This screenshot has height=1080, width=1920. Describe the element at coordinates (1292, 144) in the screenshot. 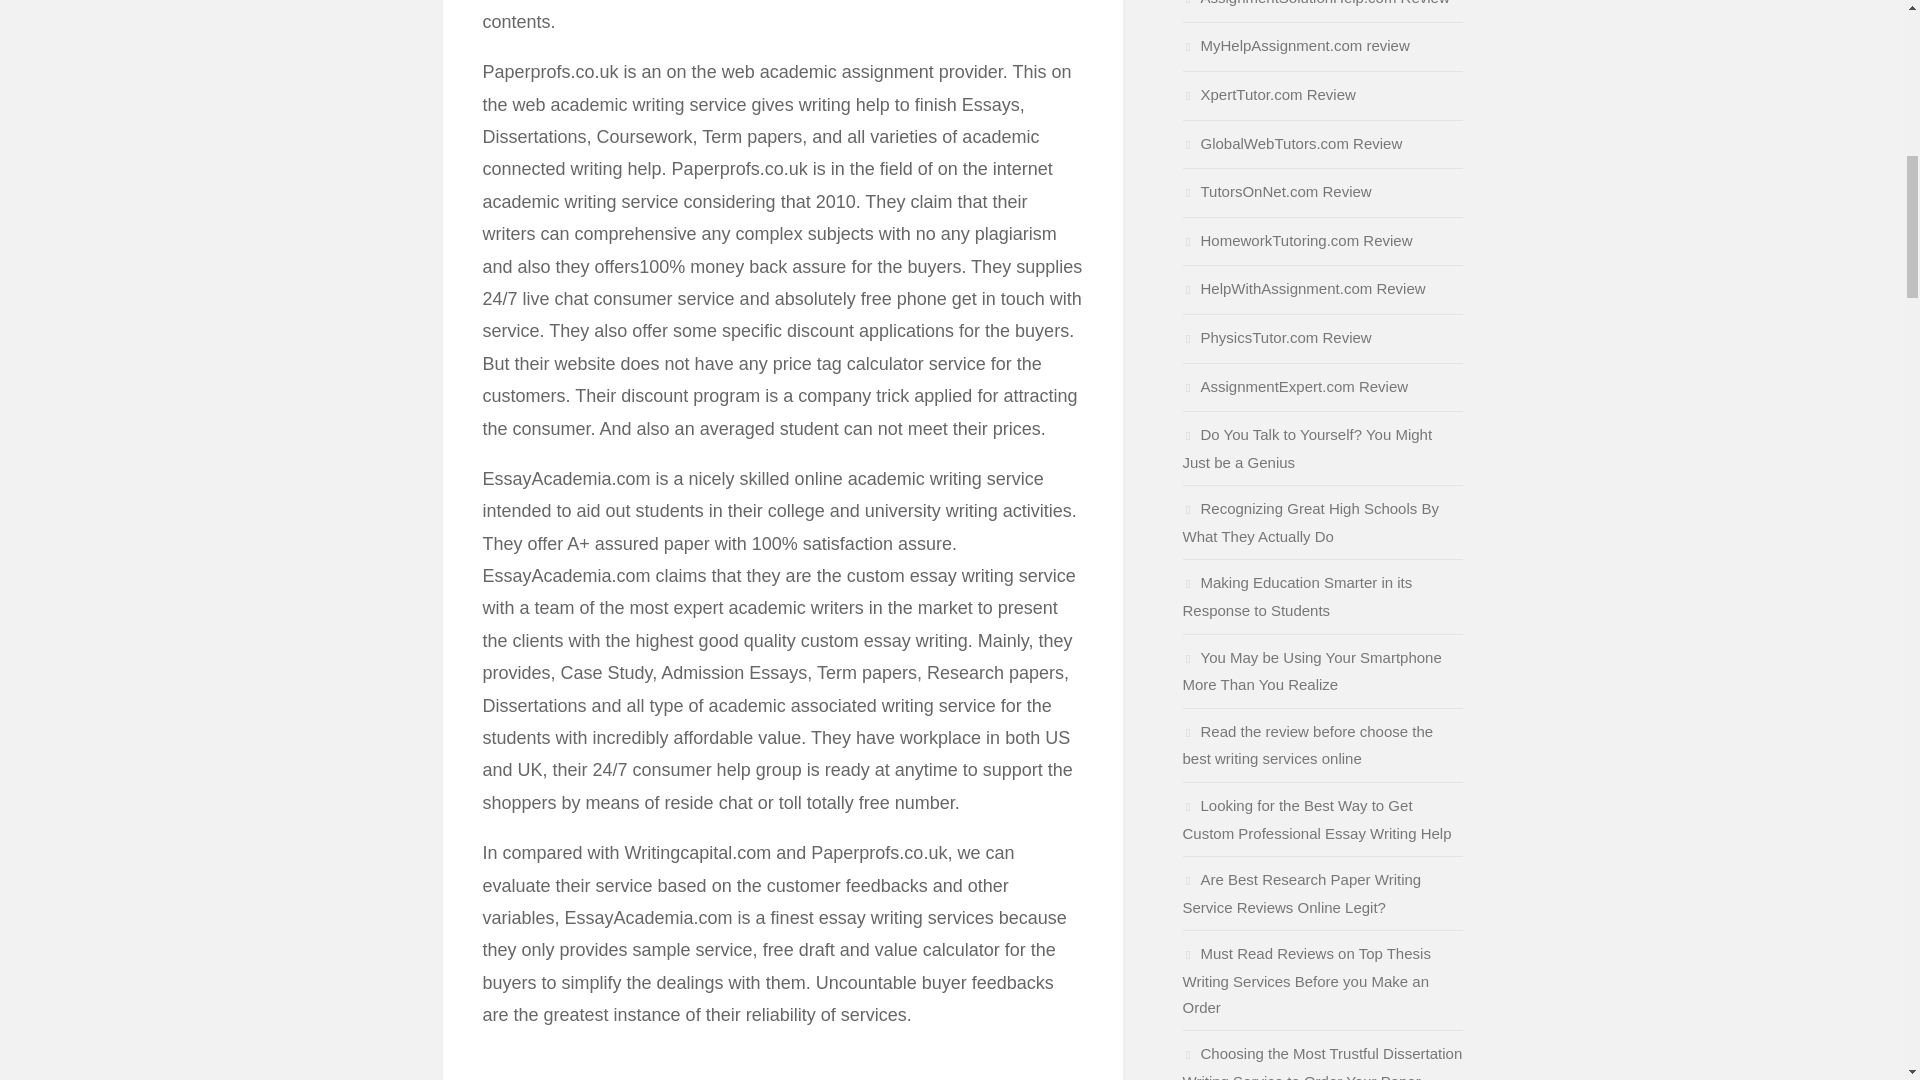

I see `GlobalWebTutors.com Review` at that location.